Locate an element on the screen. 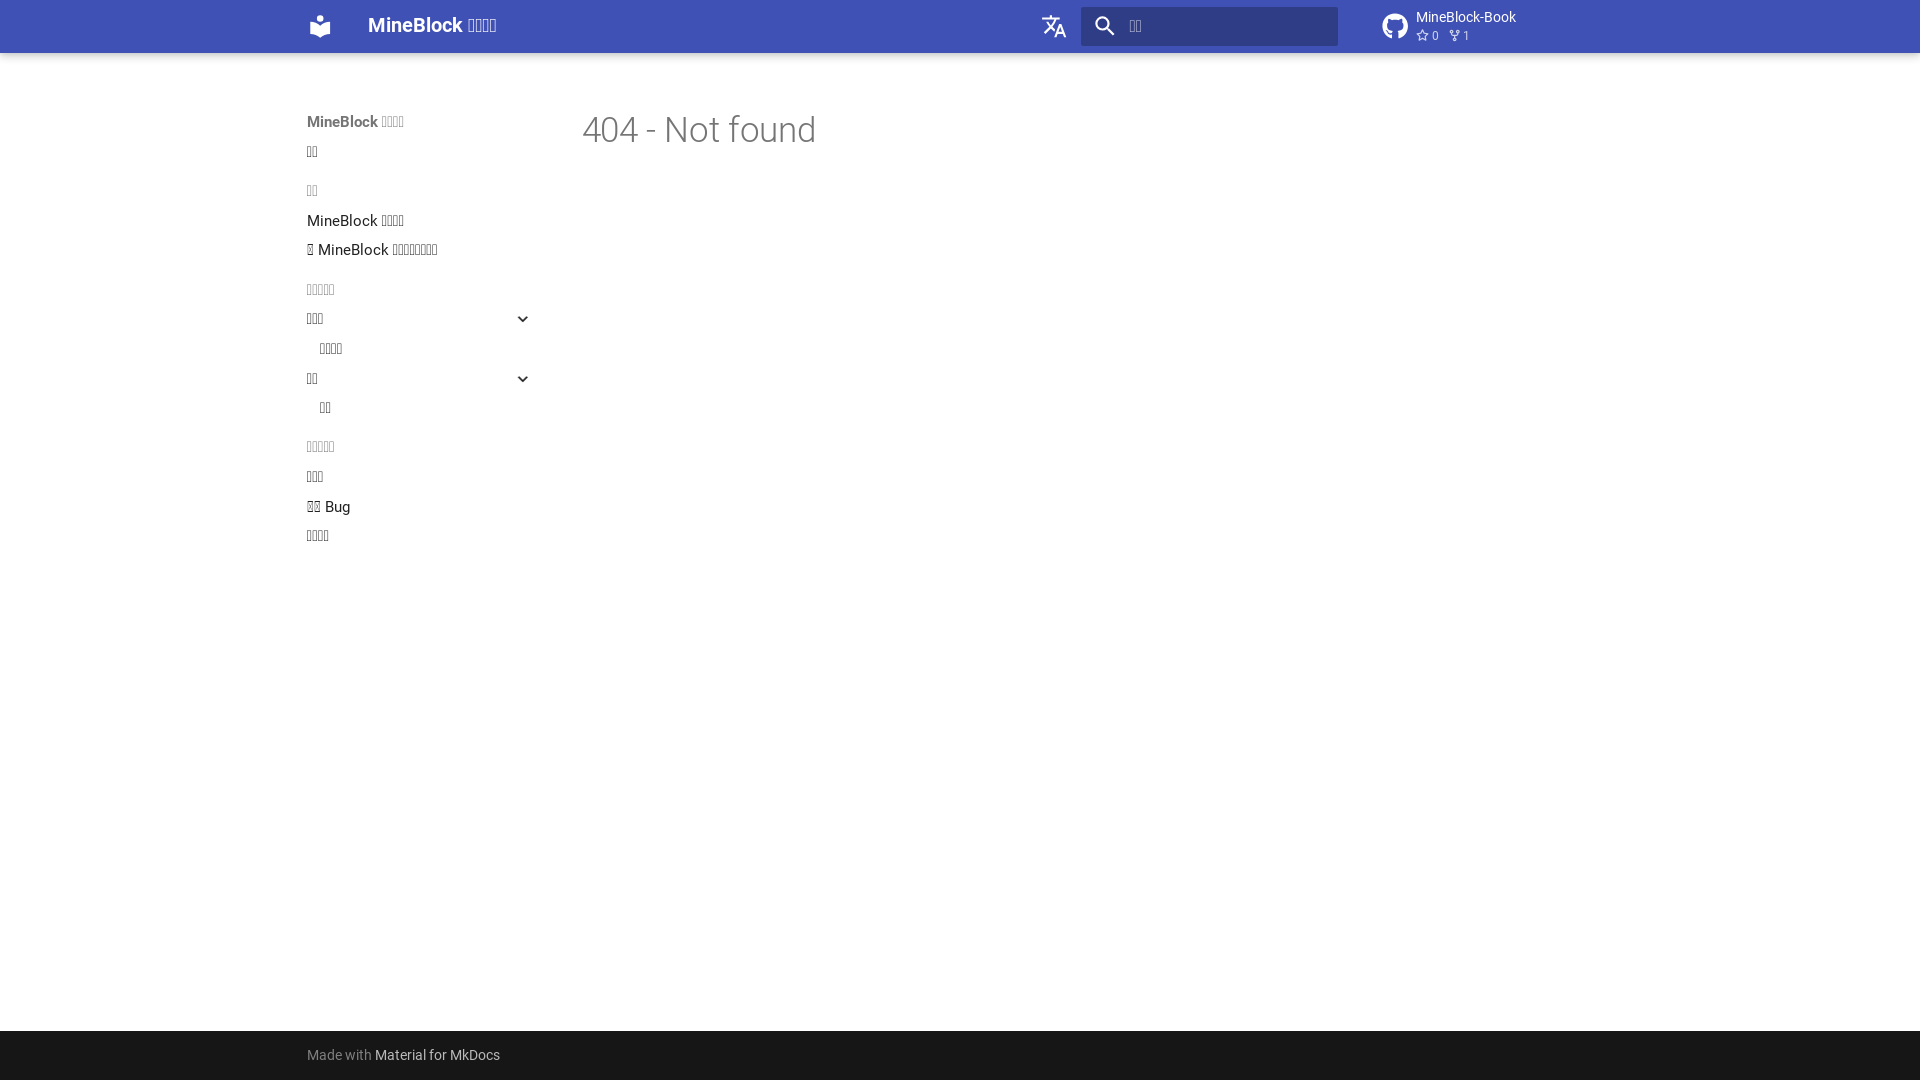  MineBlock-Book
0
1 is located at coordinates (1498, 26).